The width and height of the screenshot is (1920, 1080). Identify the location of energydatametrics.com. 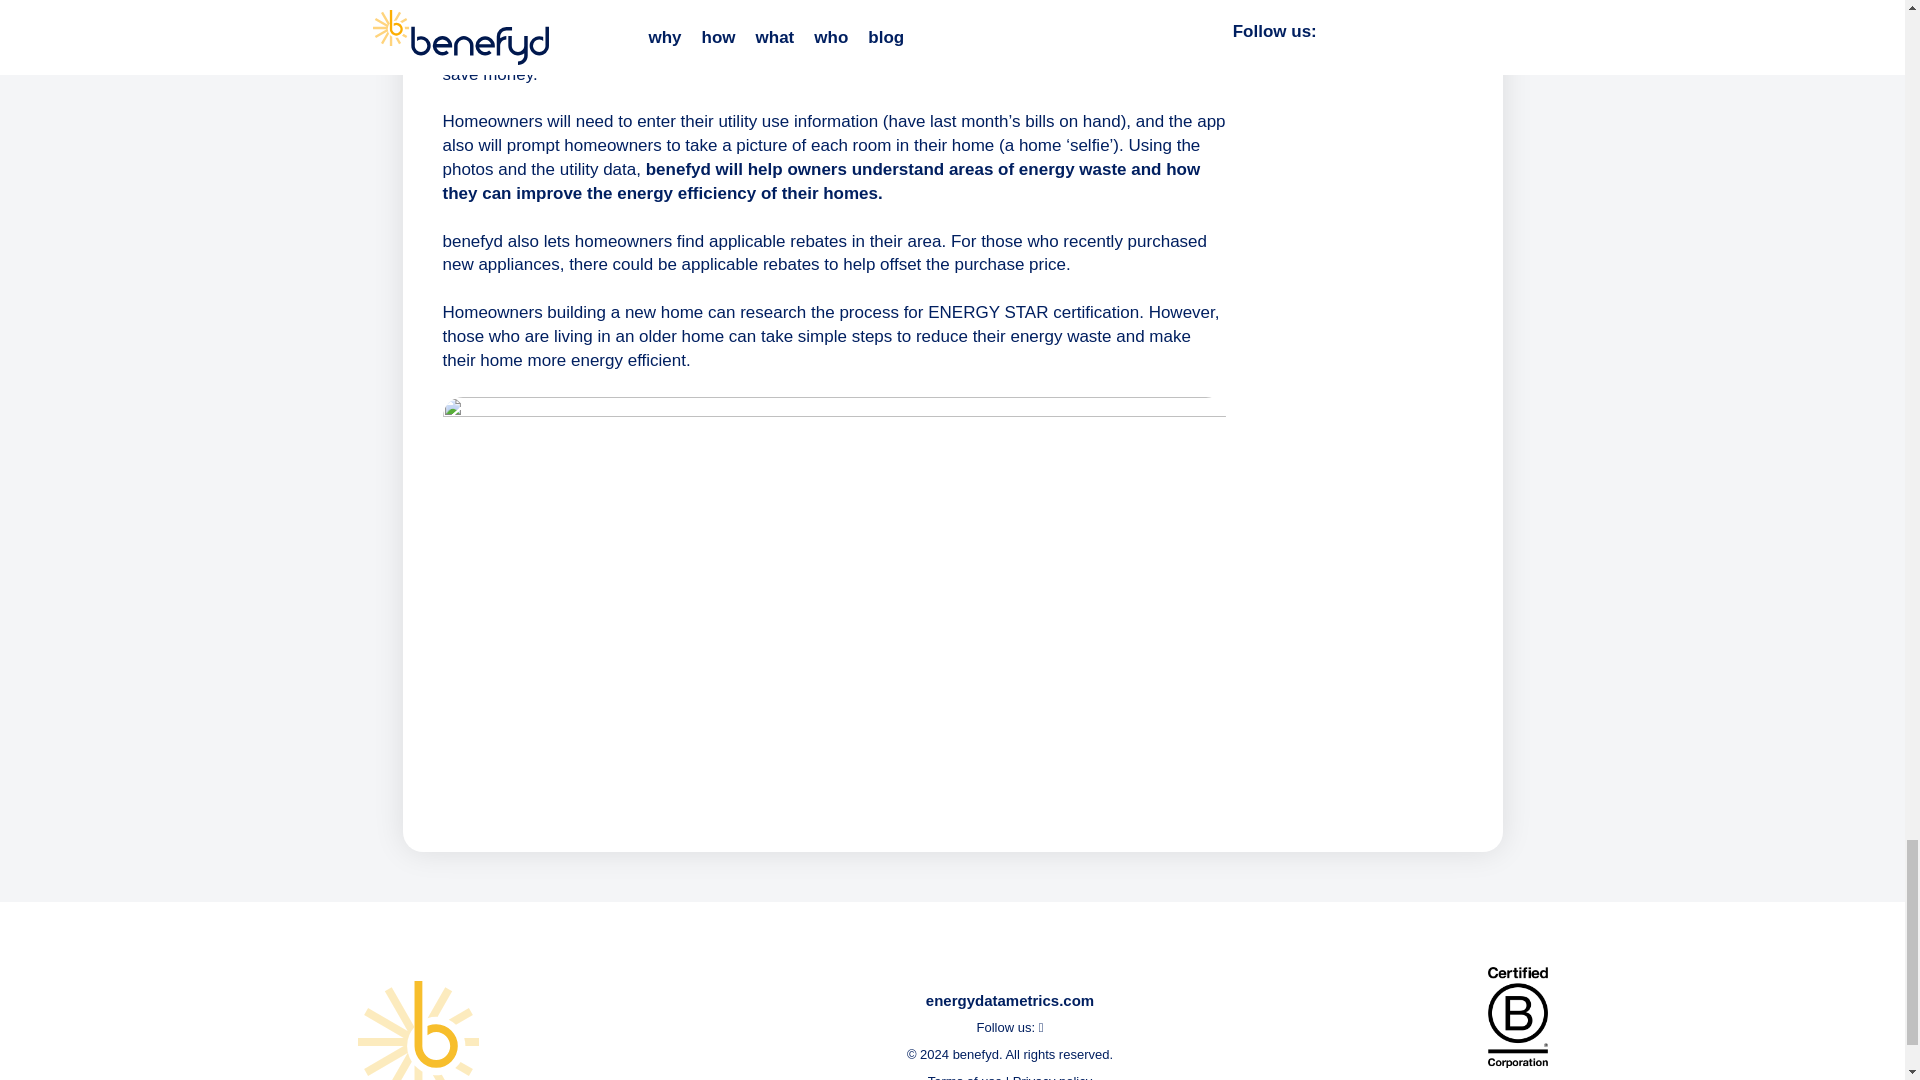
(1010, 1000).